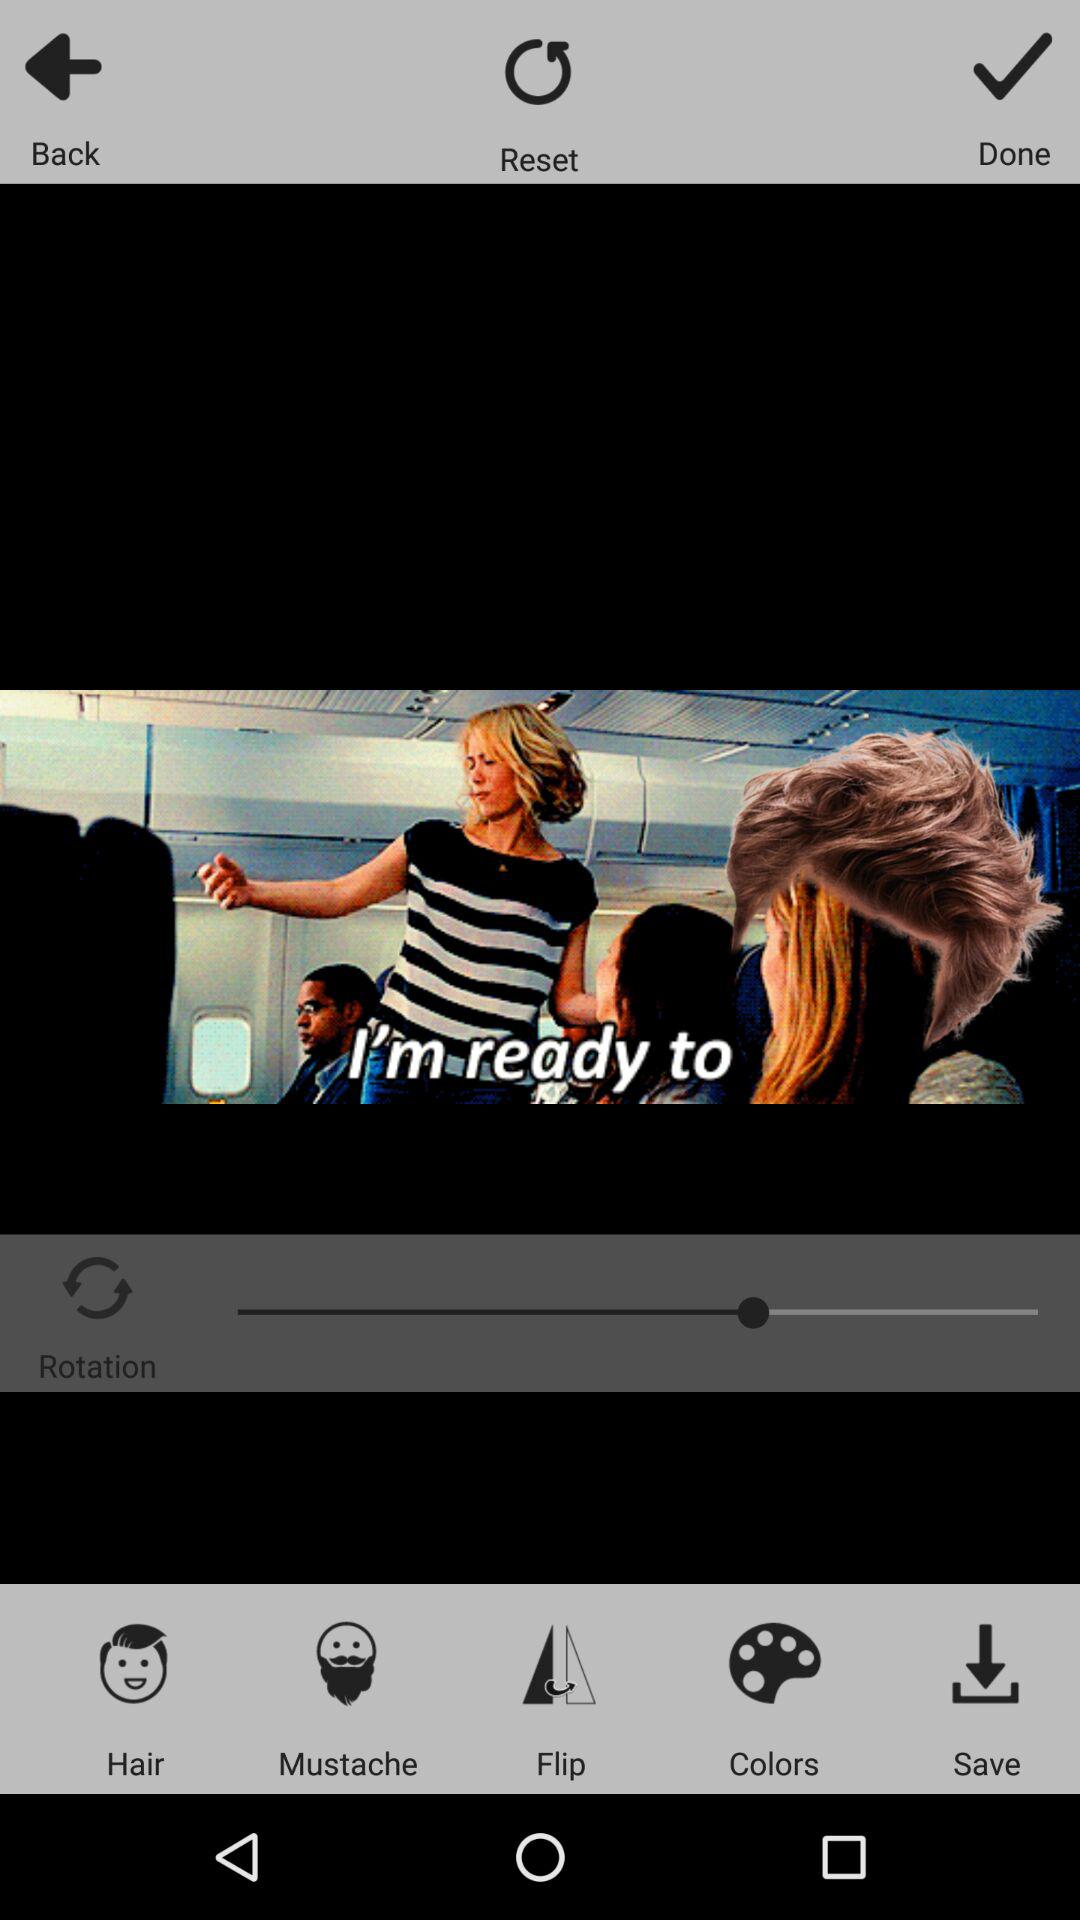  Describe the element at coordinates (134, 1662) in the screenshot. I see `choose a hairstyle` at that location.